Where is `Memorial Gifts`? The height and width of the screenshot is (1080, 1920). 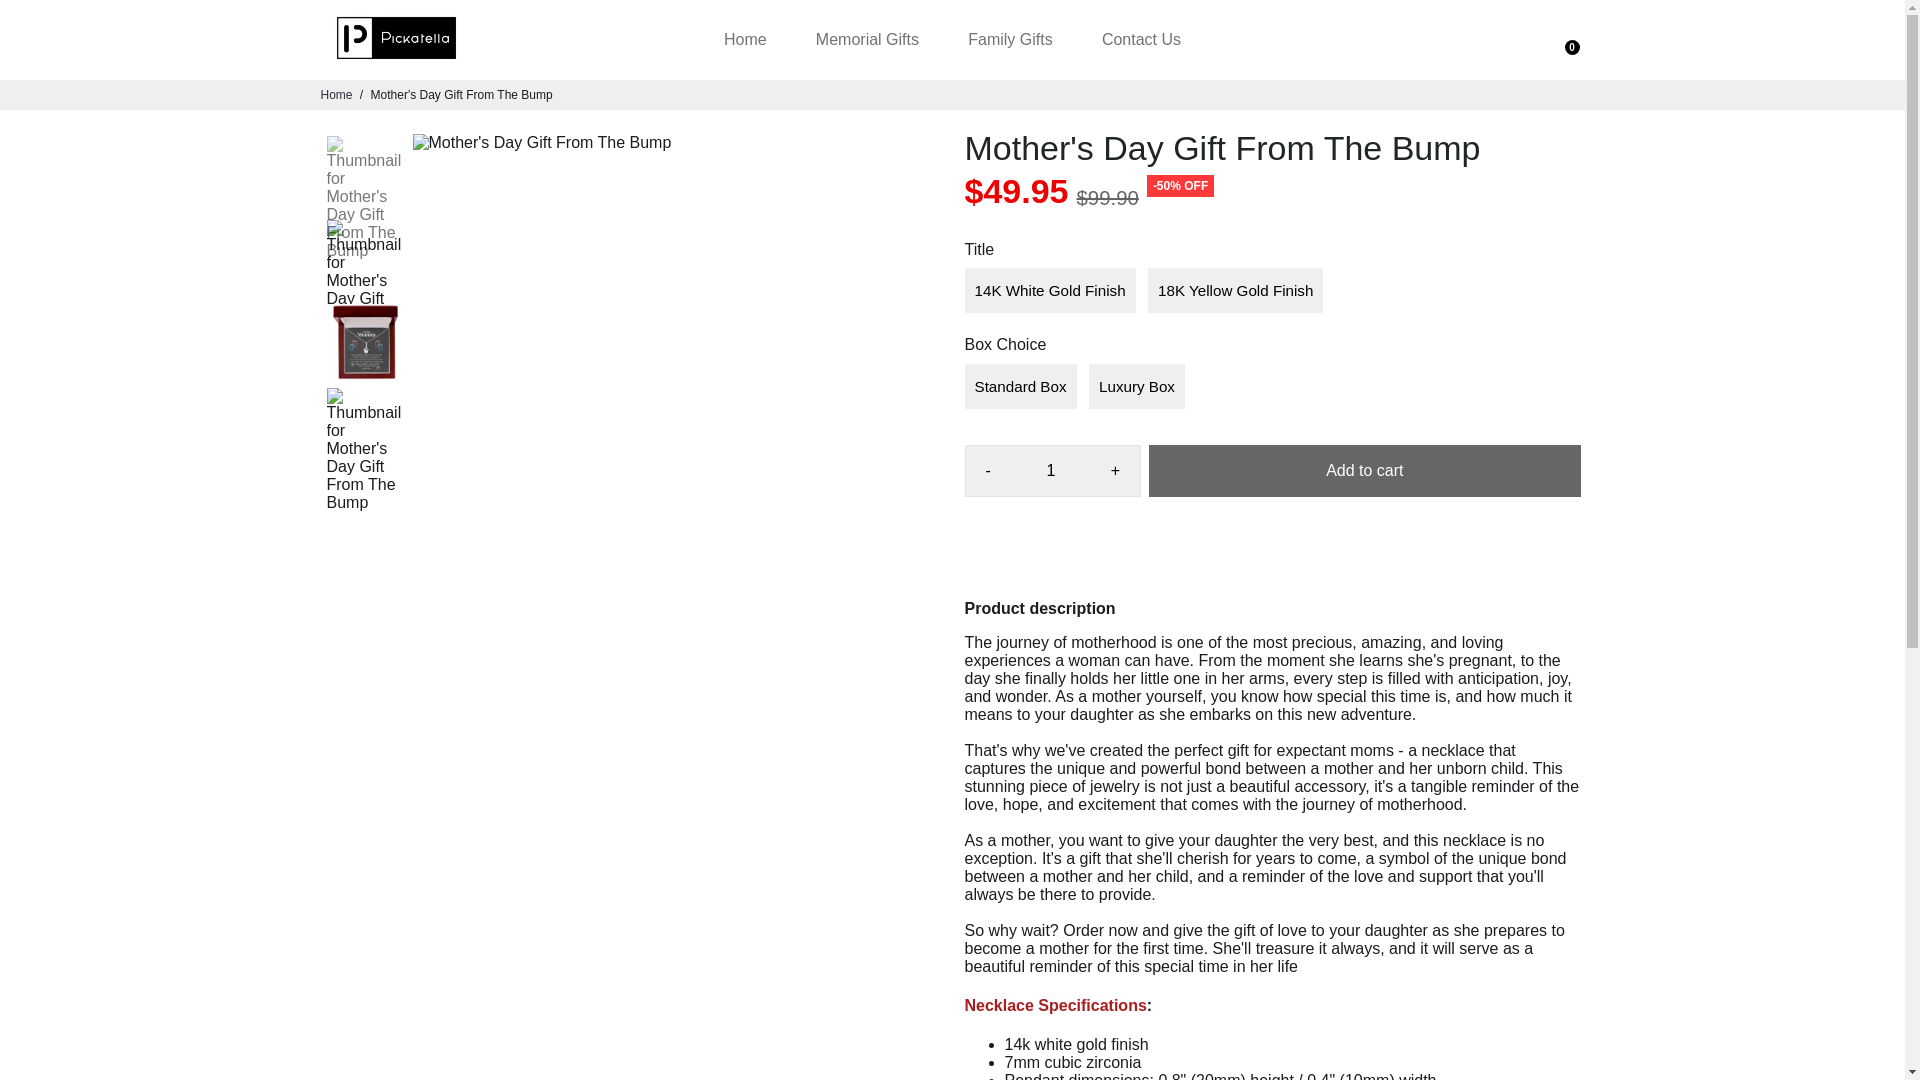 Memorial Gifts is located at coordinates (867, 40).